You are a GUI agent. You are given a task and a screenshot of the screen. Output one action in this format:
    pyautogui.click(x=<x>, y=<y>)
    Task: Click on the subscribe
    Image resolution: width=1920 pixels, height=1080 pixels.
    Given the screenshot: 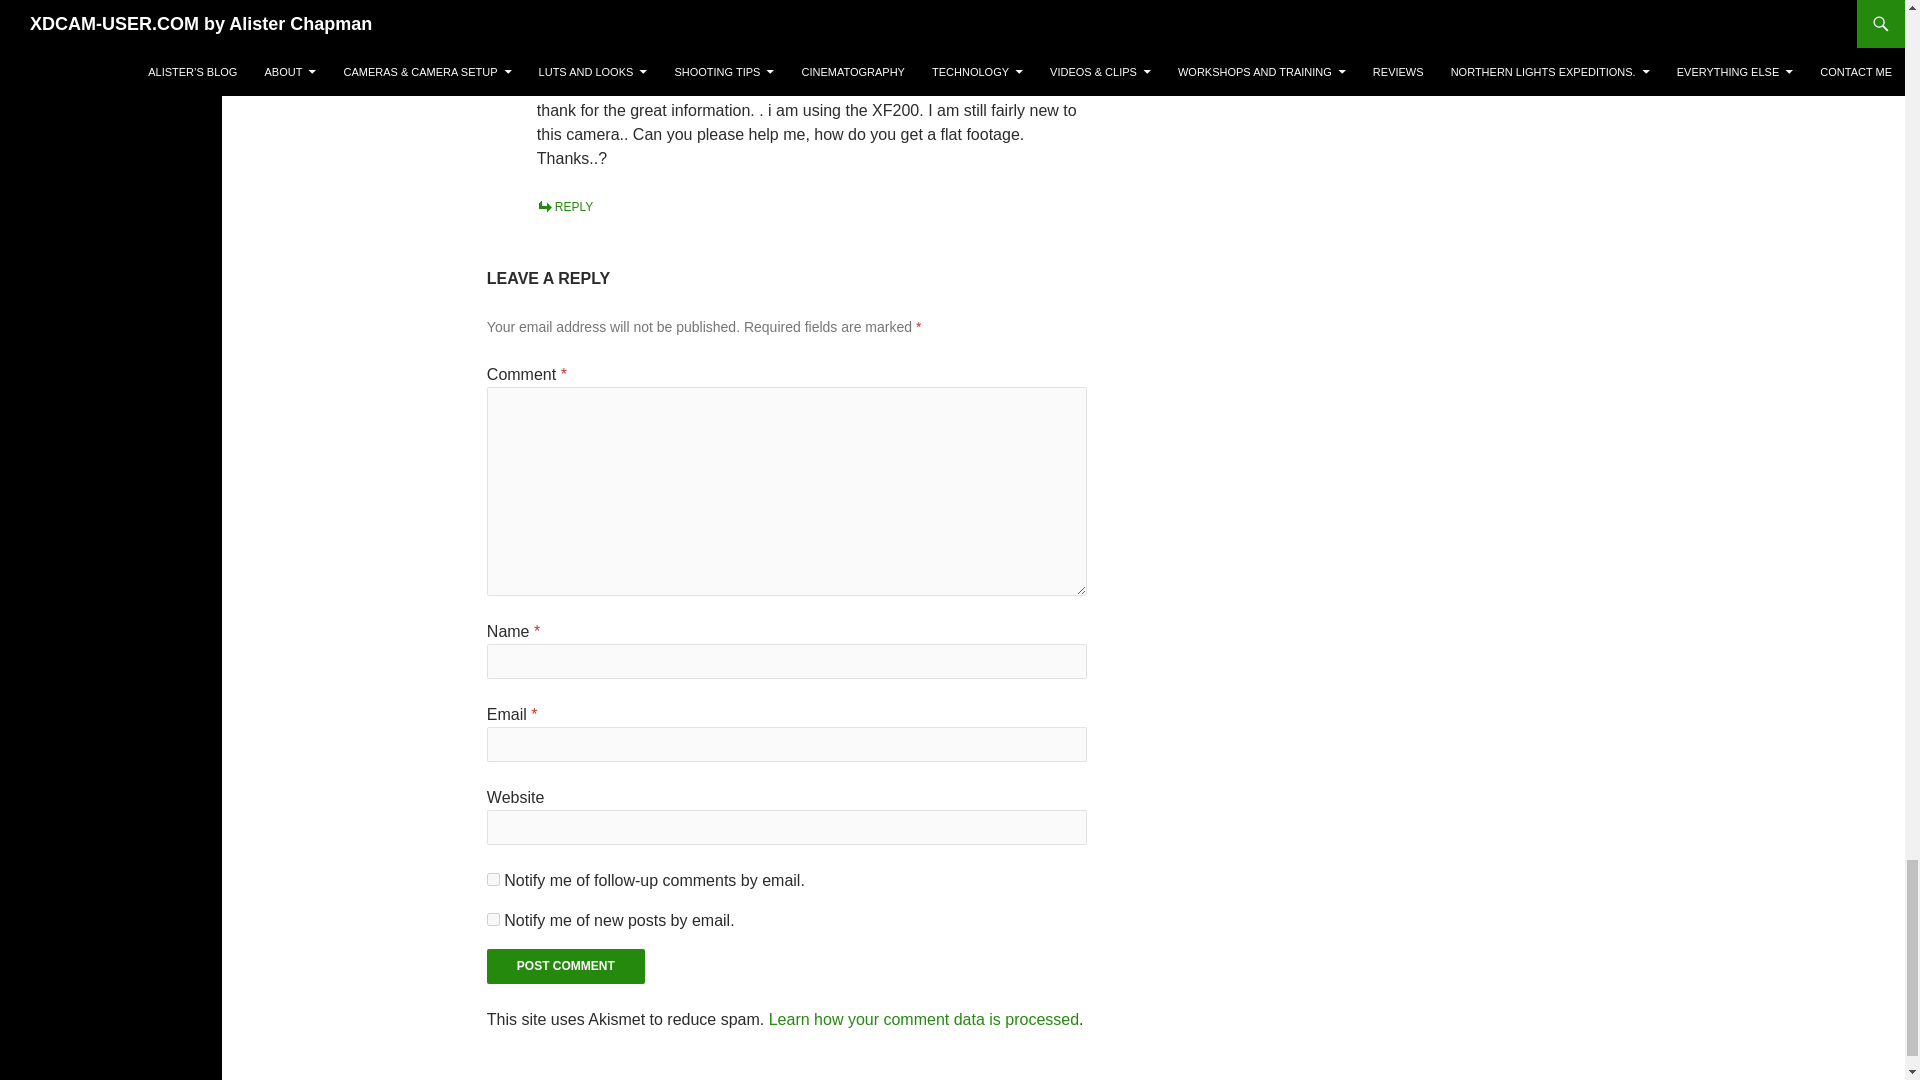 What is the action you would take?
    pyautogui.click(x=493, y=878)
    